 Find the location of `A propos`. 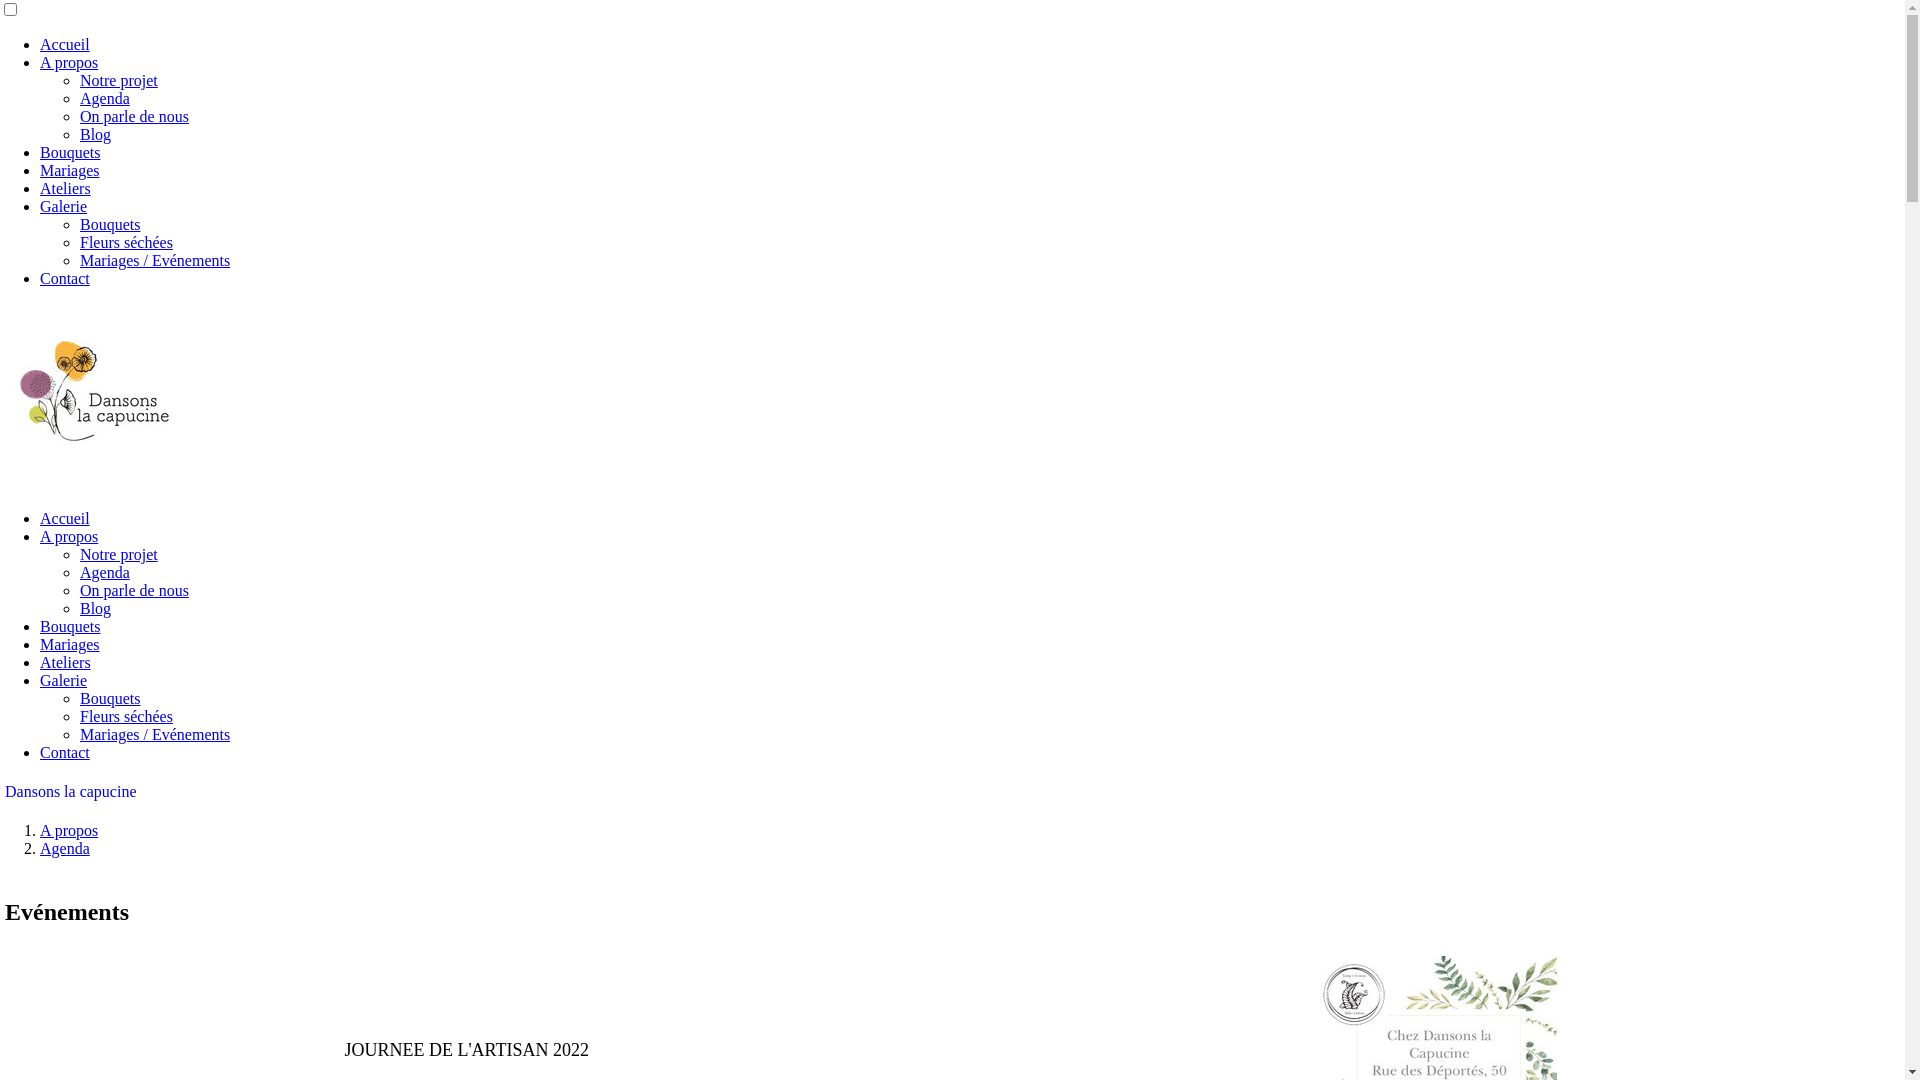

A propos is located at coordinates (69, 536).